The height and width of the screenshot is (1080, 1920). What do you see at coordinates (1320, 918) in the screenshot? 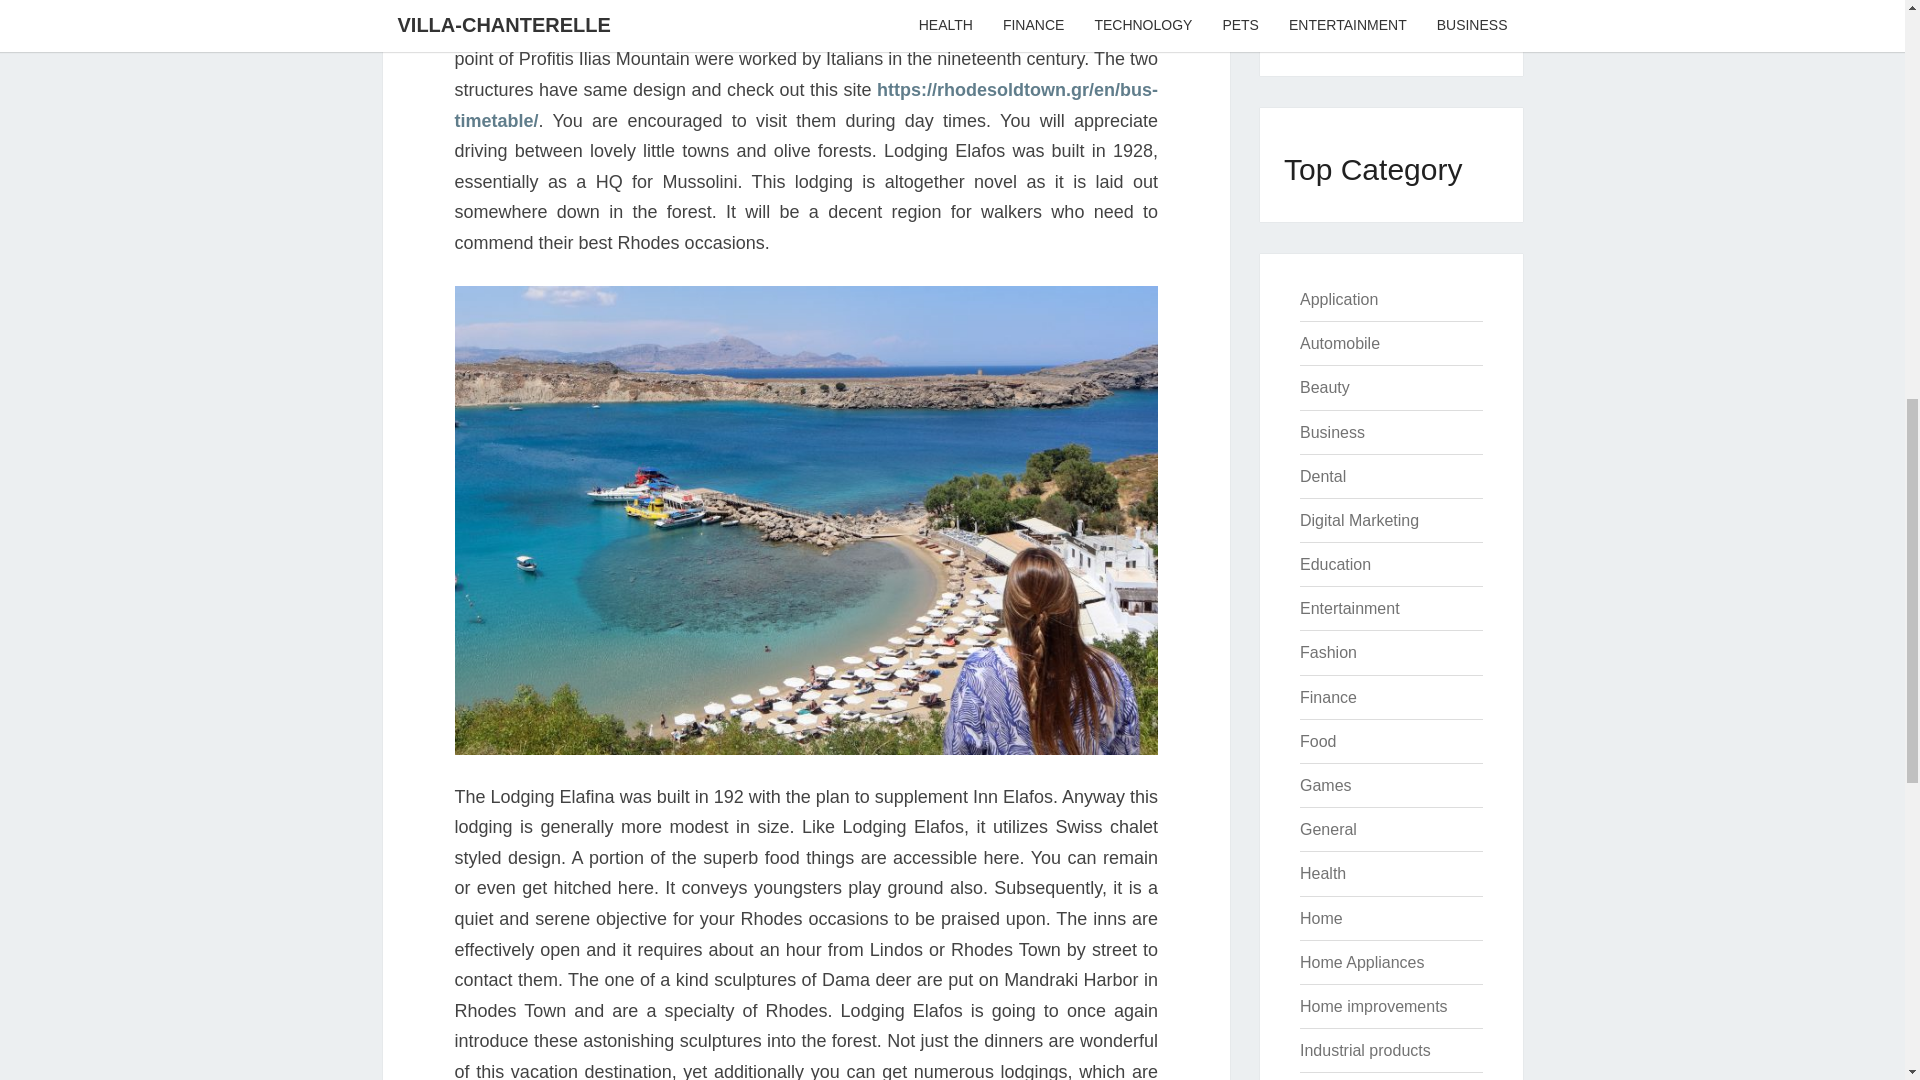
I see `Home` at bounding box center [1320, 918].